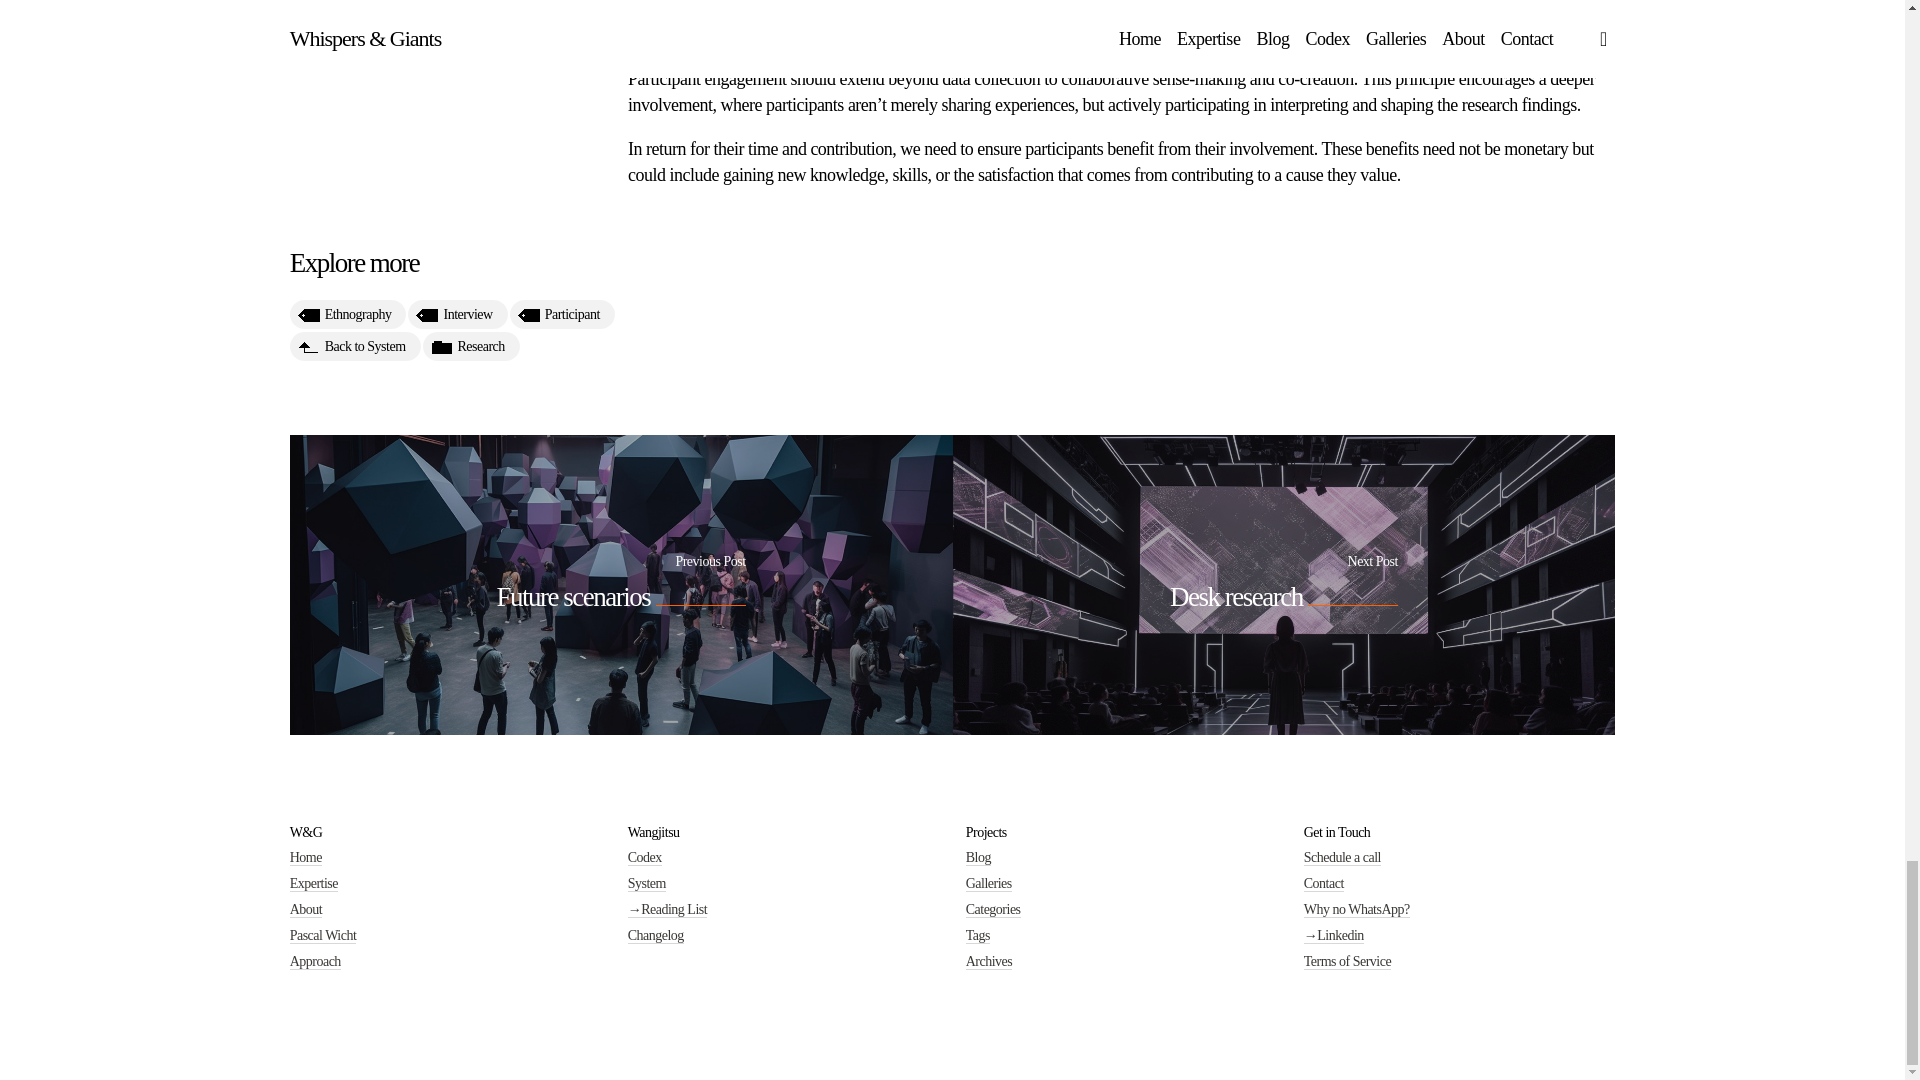  Describe the element at coordinates (306, 910) in the screenshot. I see `About` at that location.